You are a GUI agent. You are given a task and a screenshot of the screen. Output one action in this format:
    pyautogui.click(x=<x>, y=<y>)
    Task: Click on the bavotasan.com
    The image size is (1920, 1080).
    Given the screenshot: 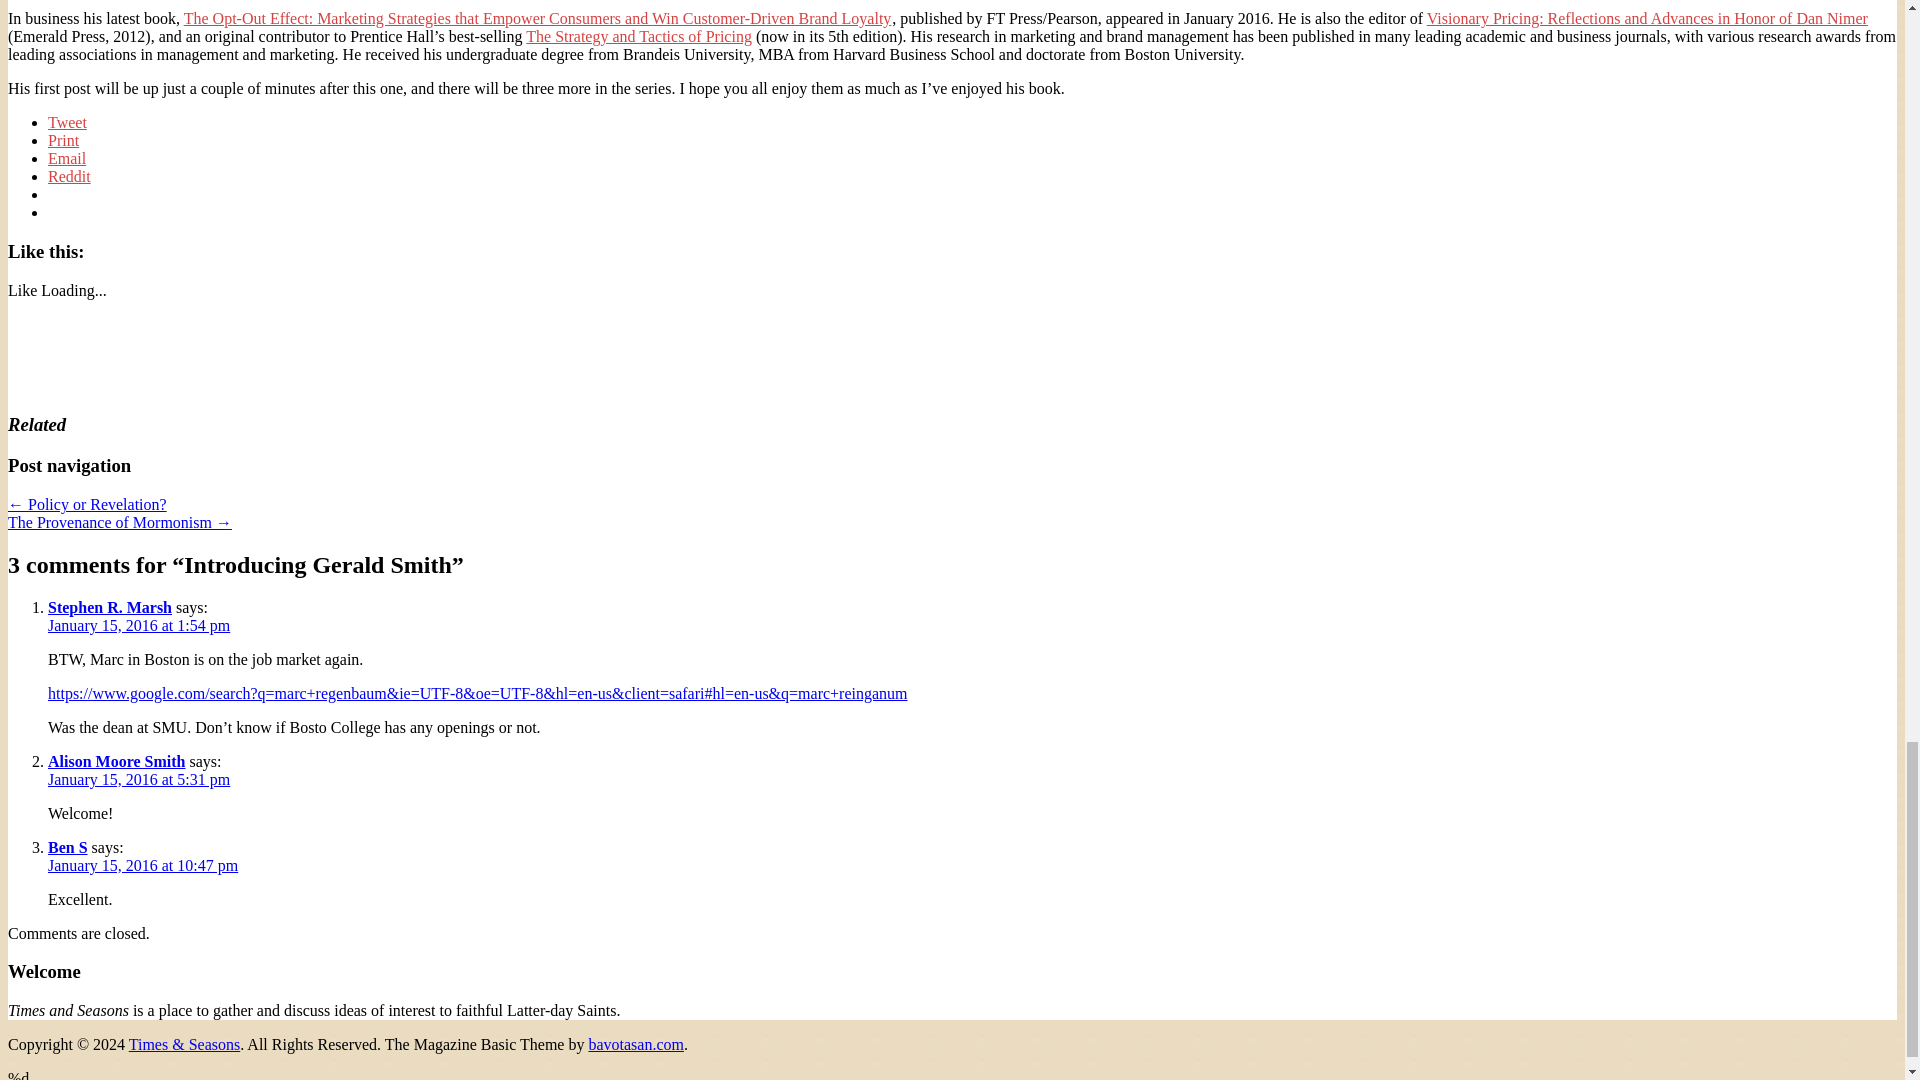 What is the action you would take?
    pyautogui.click(x=635, y=1044)
    